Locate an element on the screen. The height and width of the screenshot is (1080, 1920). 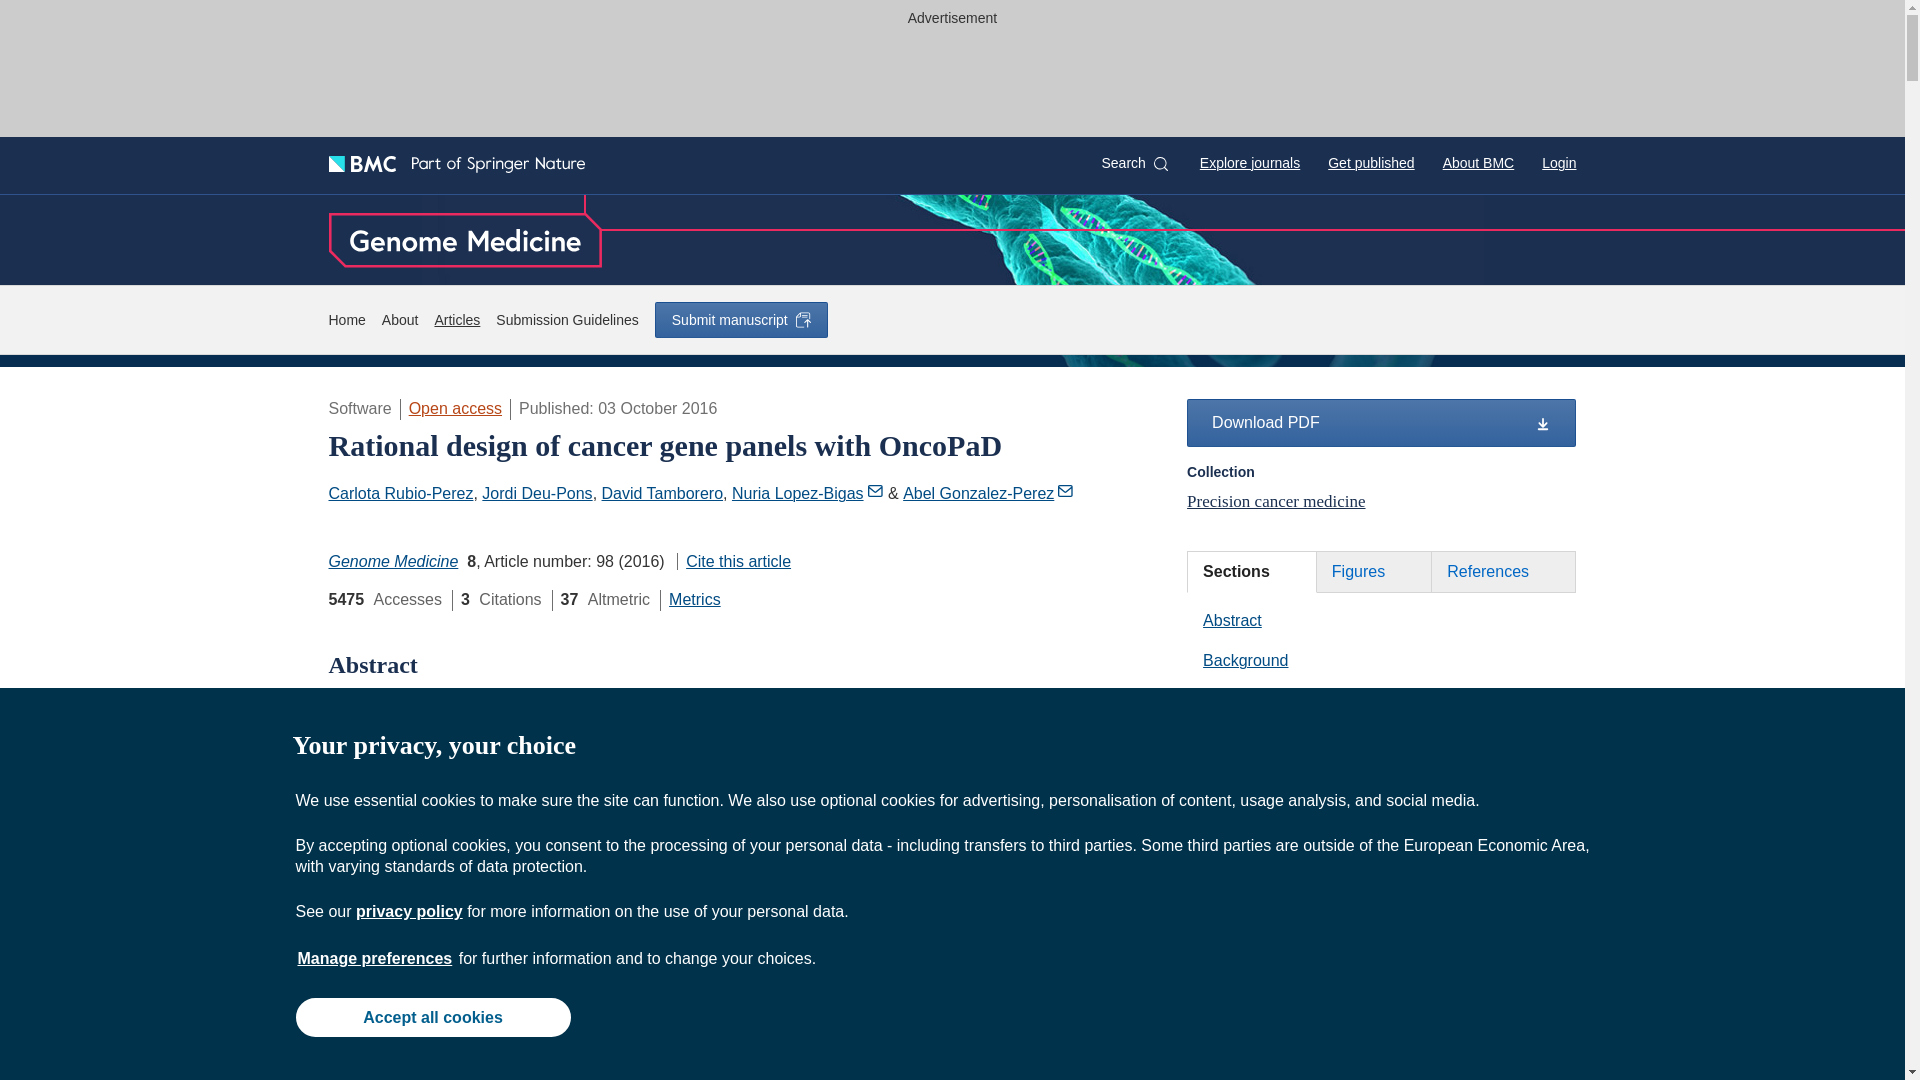
Accept all cookies is located at coordinates (432, 1016).